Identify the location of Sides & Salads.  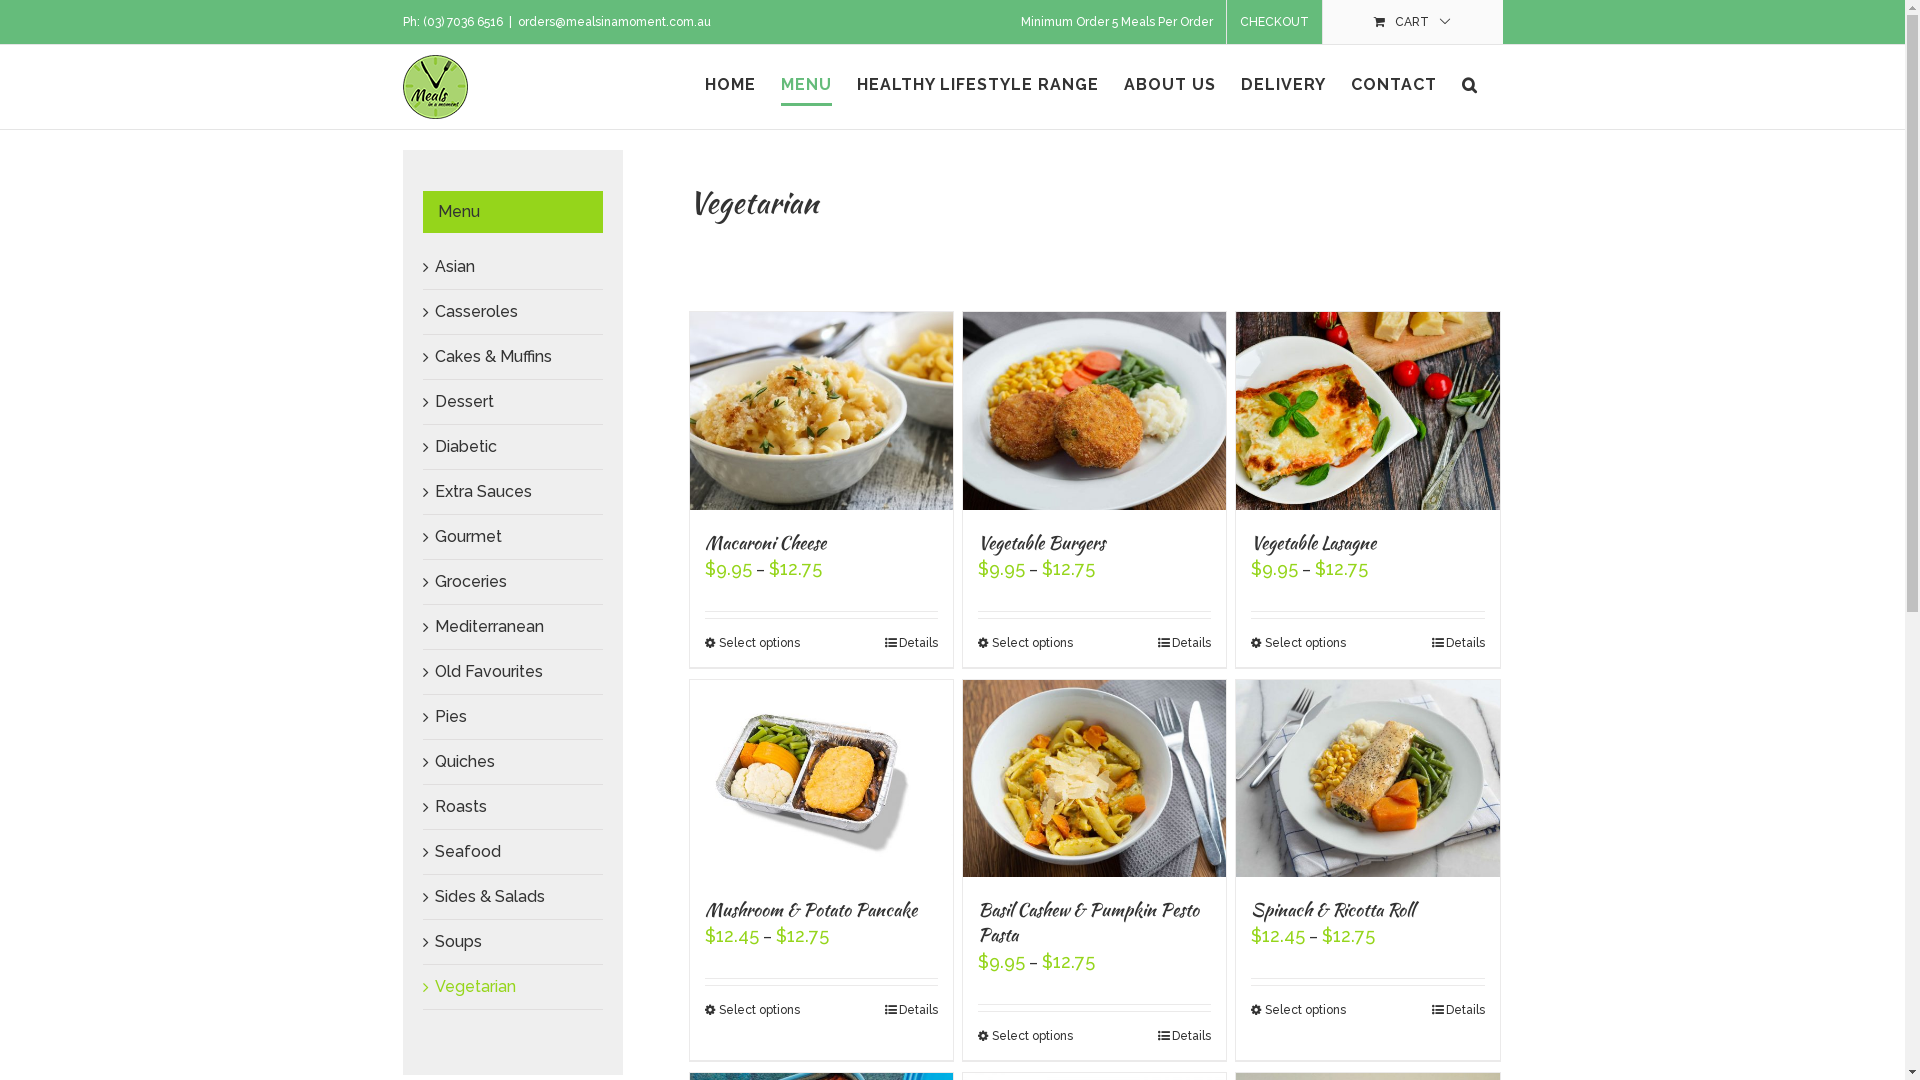
(489, 896).